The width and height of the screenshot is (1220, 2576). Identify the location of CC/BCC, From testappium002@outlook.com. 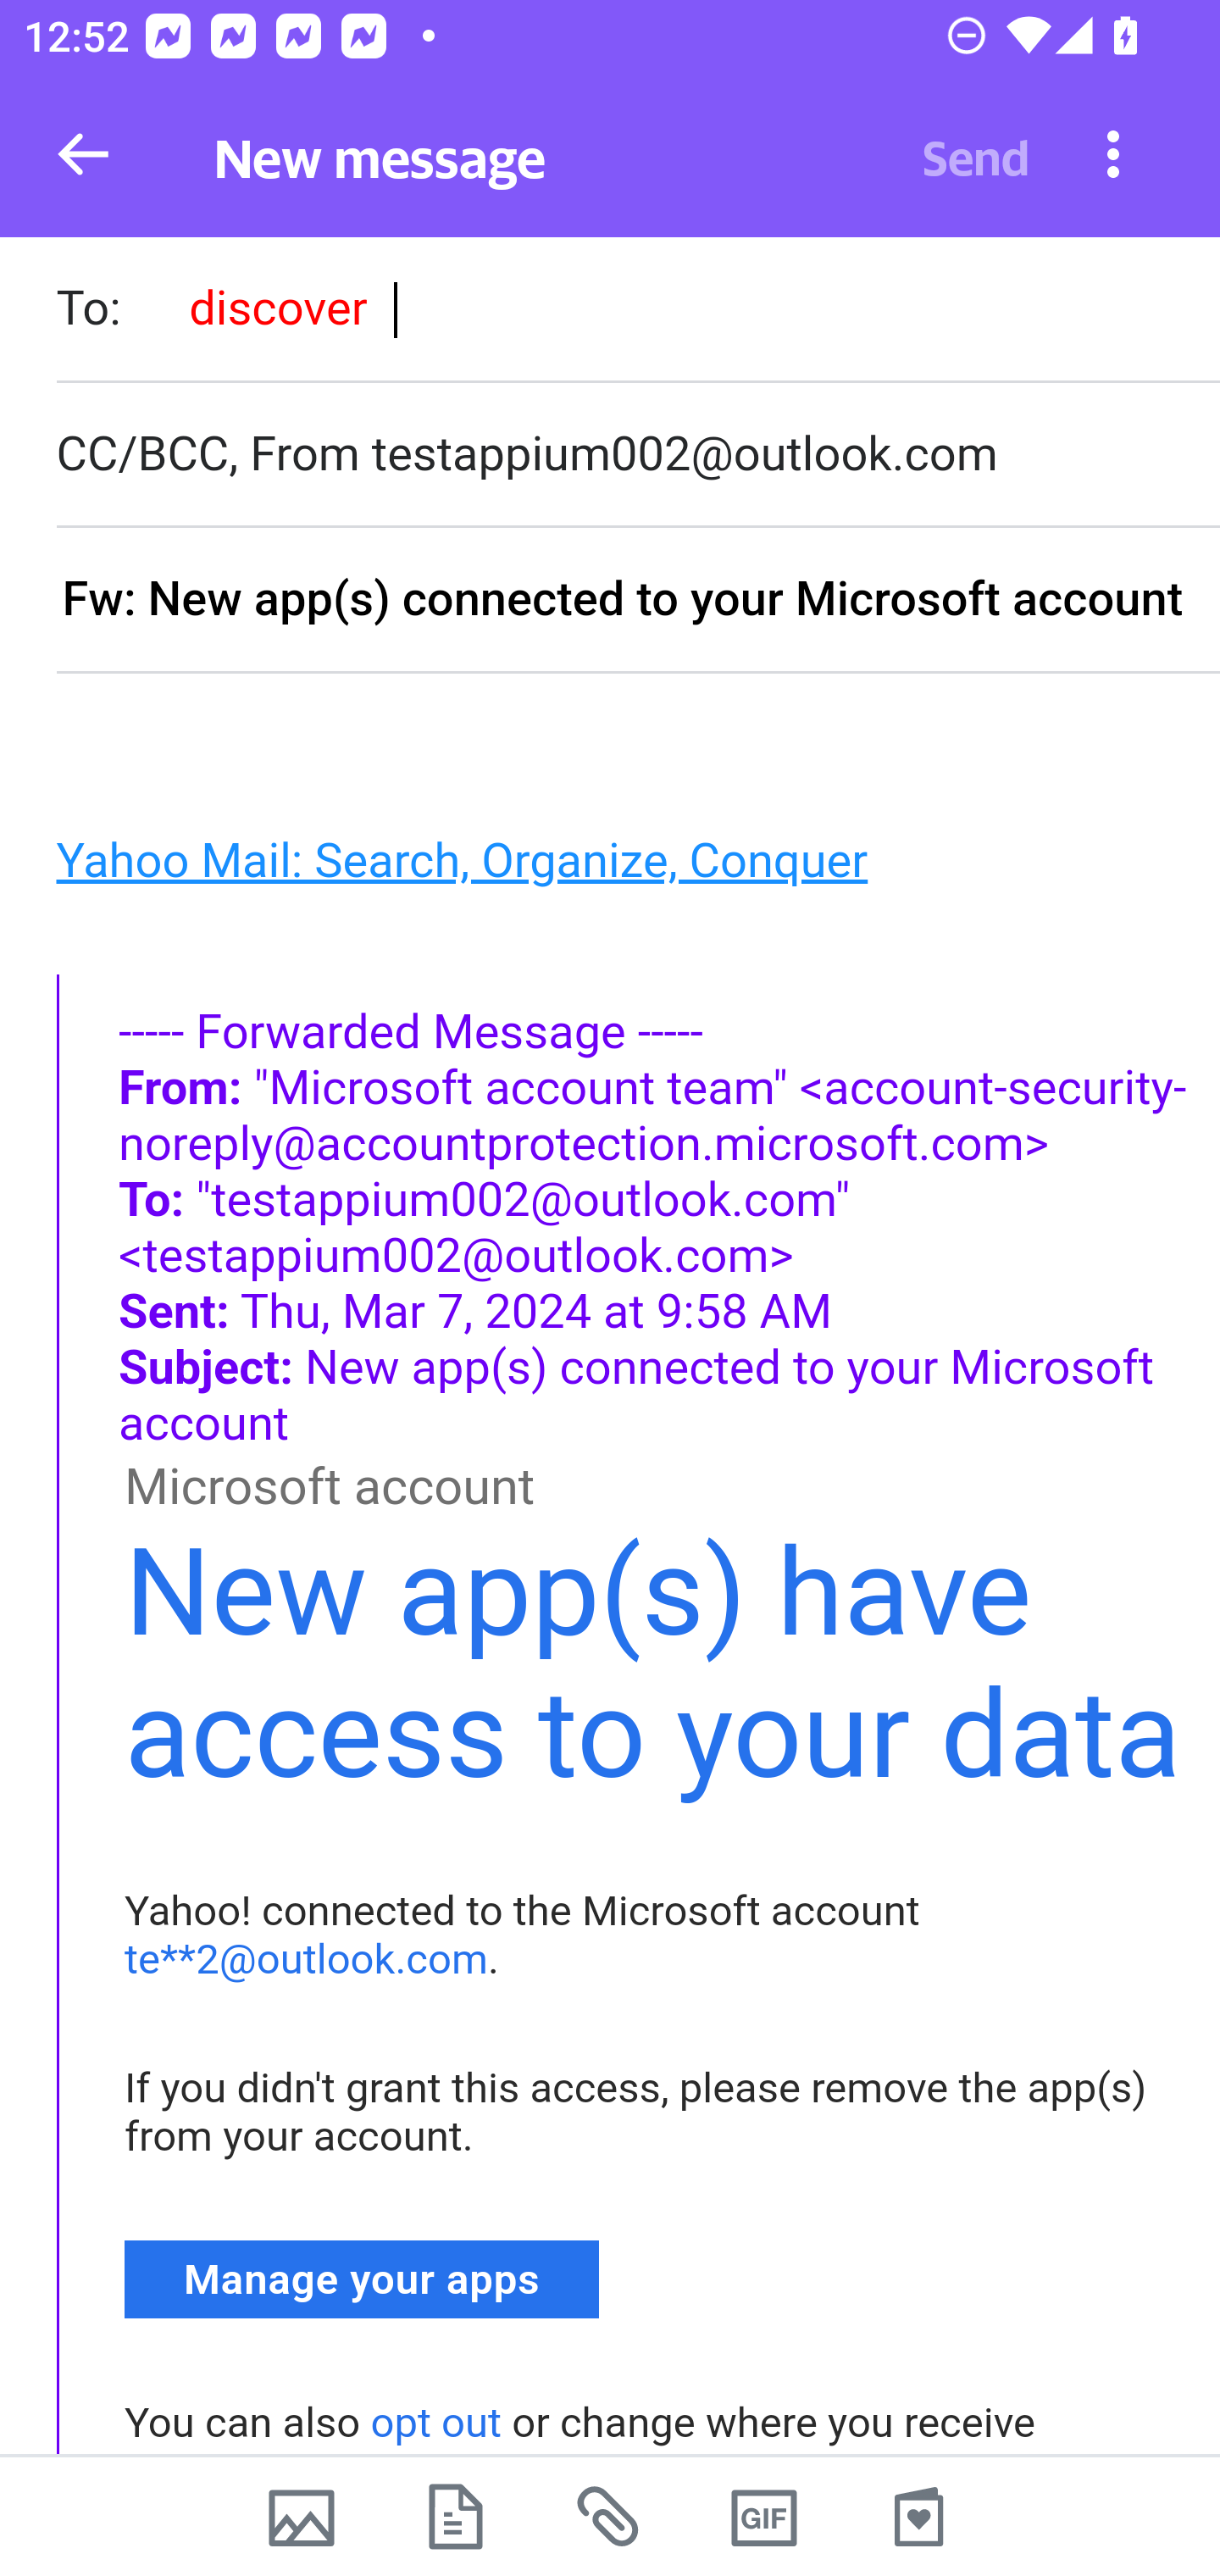
(637, 454).